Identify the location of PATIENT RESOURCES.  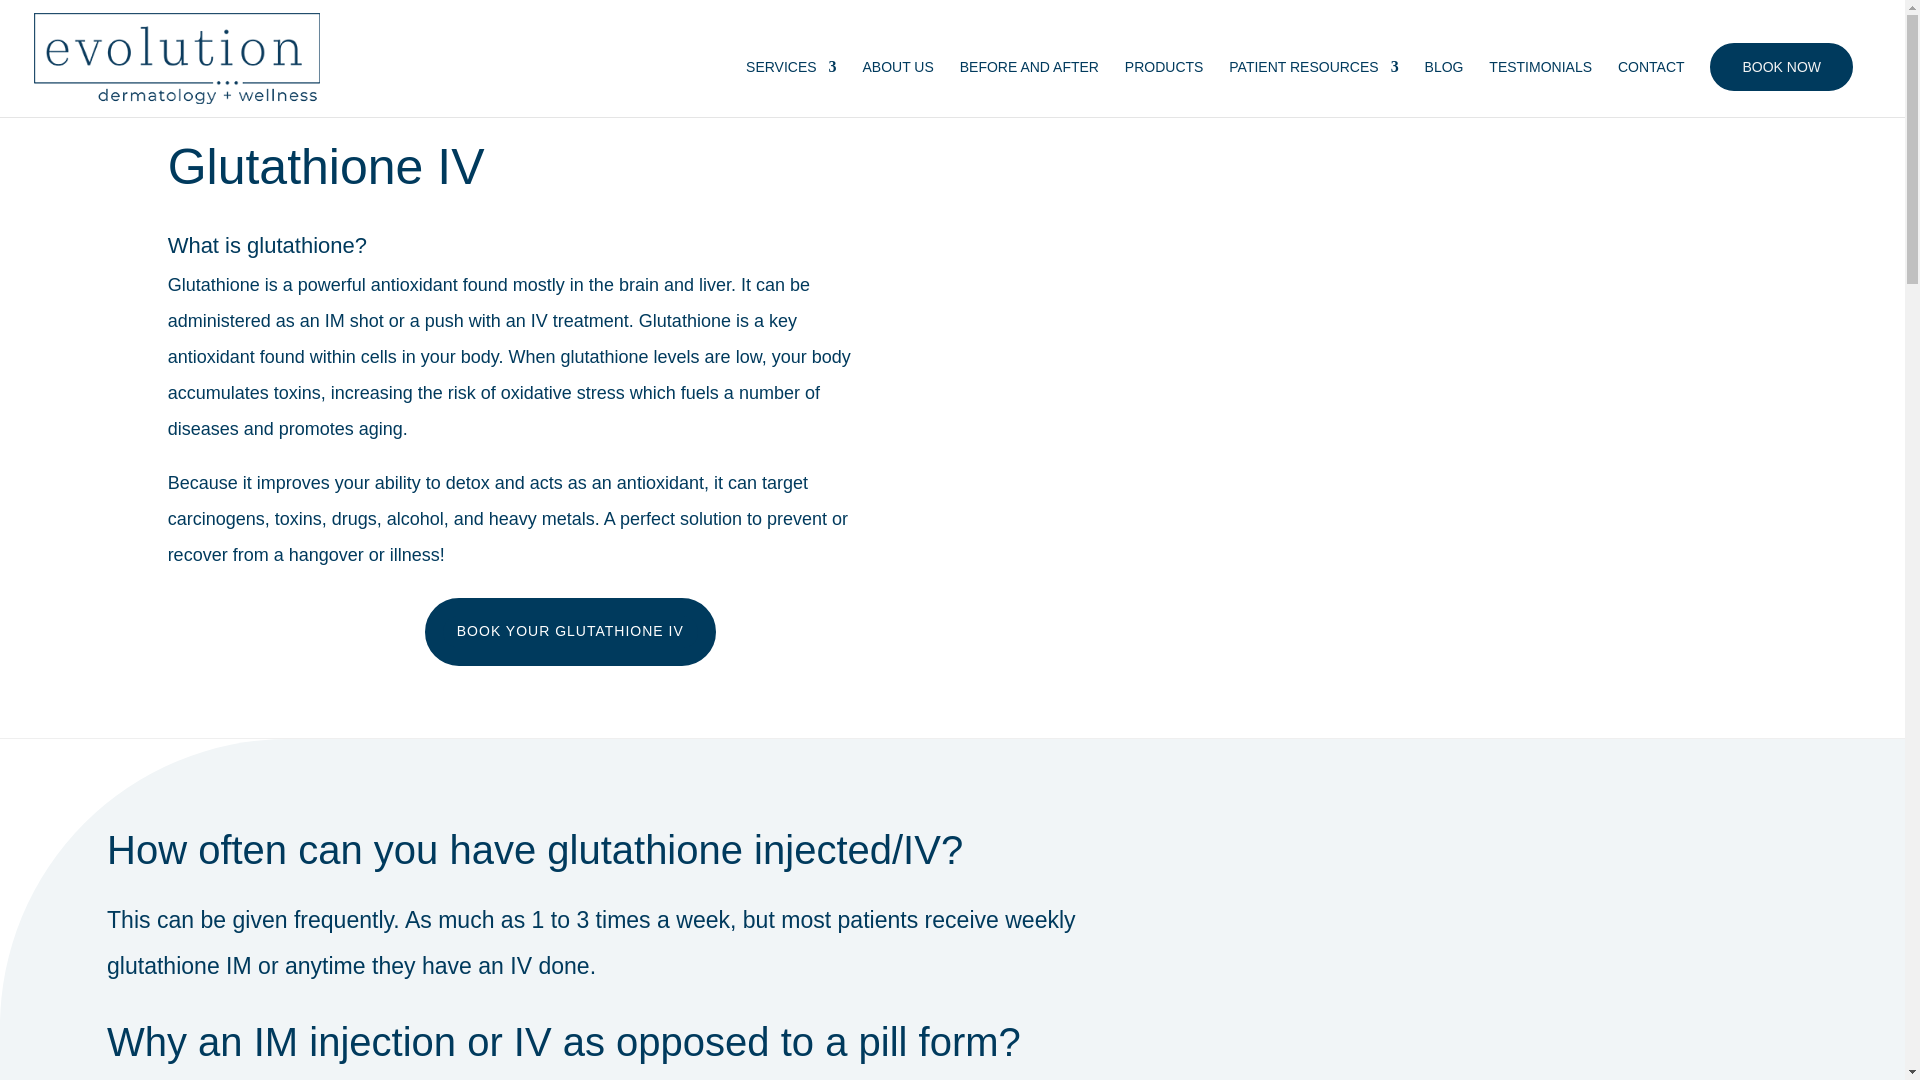
(1312, 88).